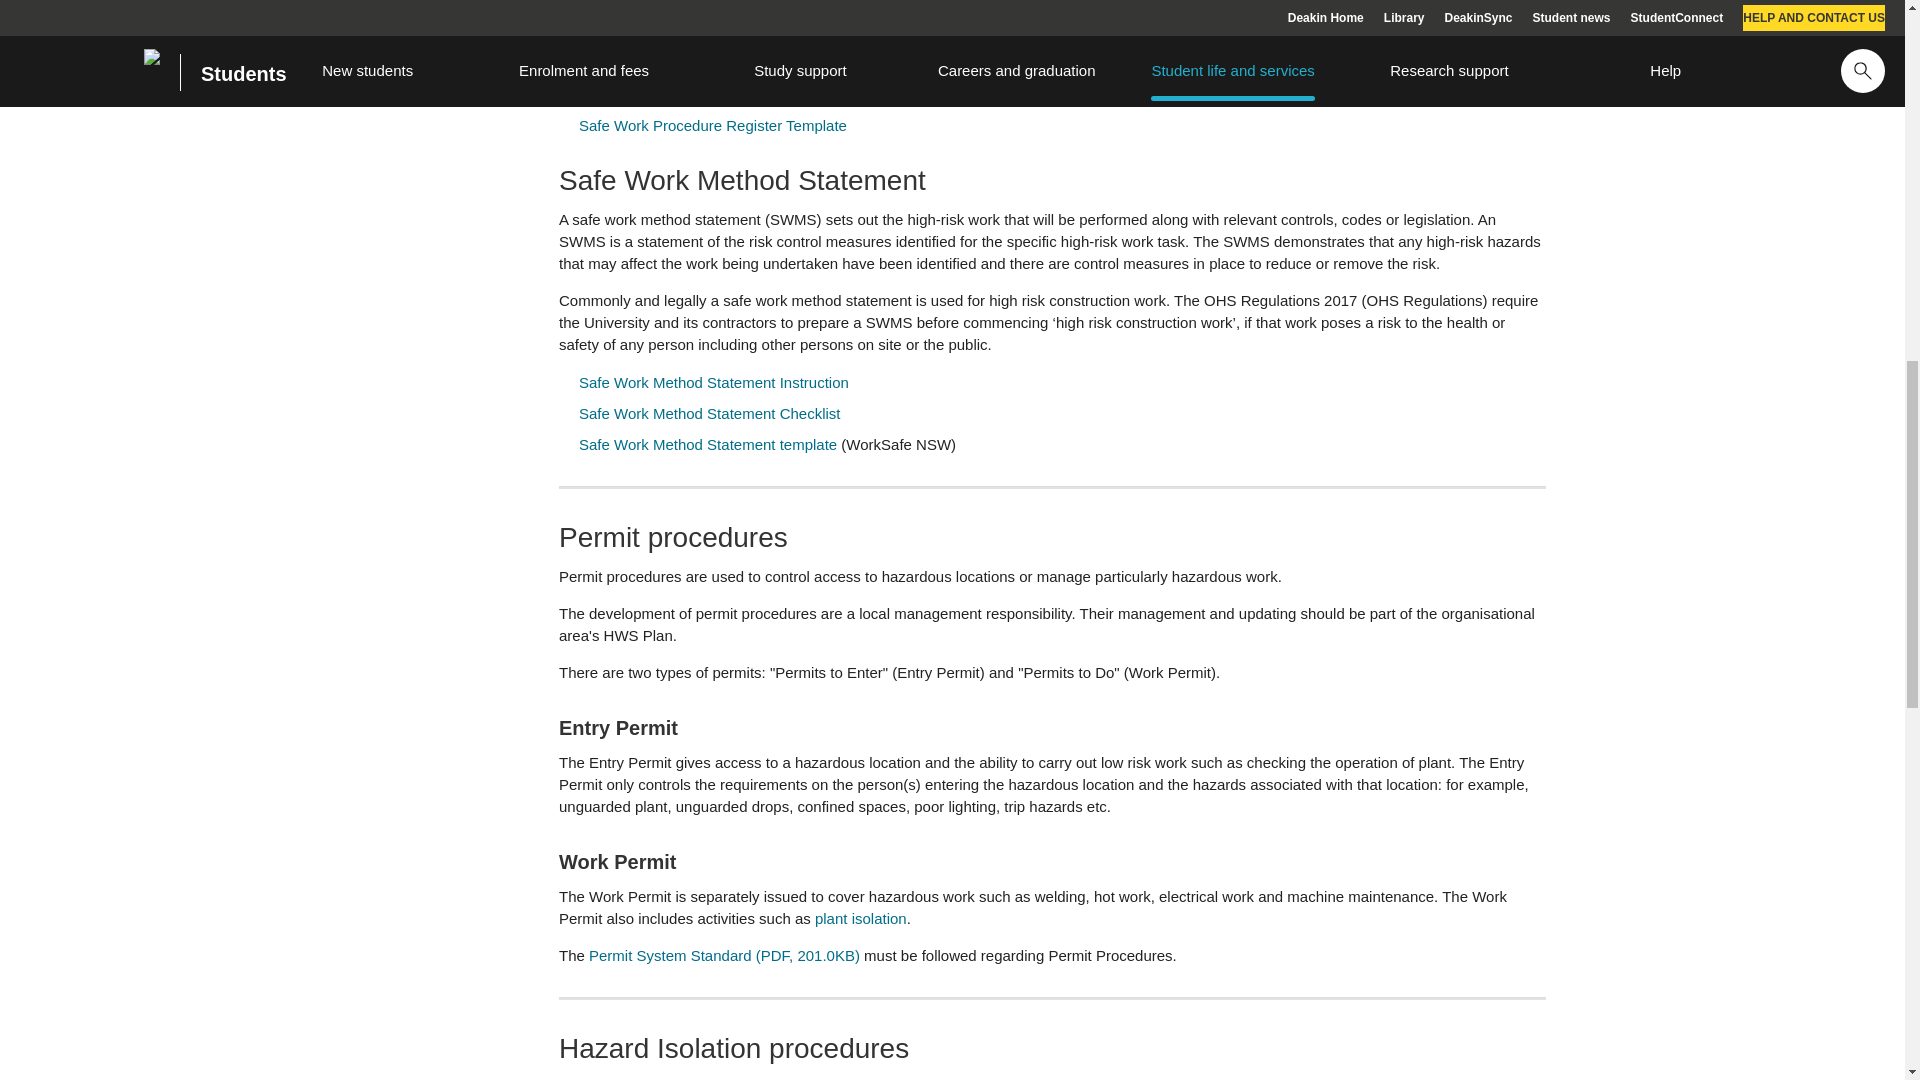  I want to click on SWMS Checklist, so click(710, 414).